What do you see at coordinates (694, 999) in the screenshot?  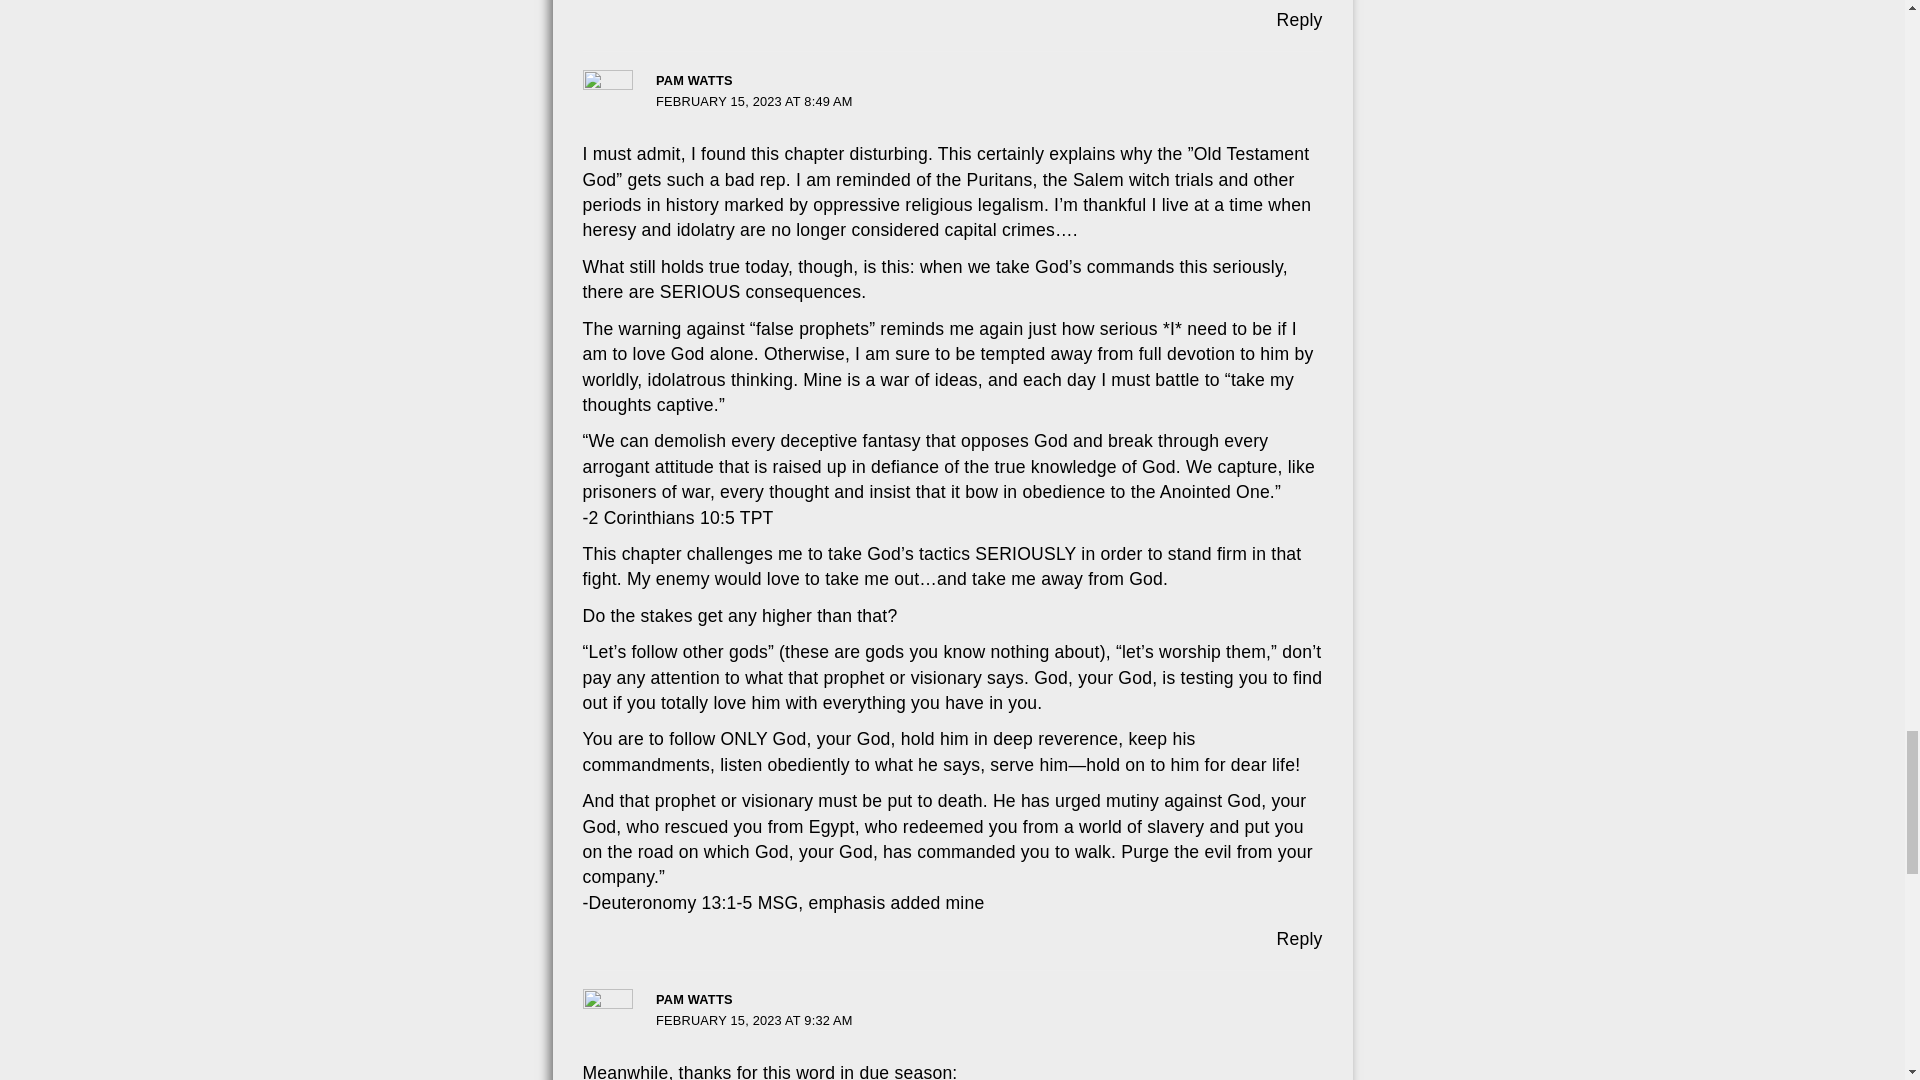 I see `PAM WATTS` at bounding box center [694, 999].